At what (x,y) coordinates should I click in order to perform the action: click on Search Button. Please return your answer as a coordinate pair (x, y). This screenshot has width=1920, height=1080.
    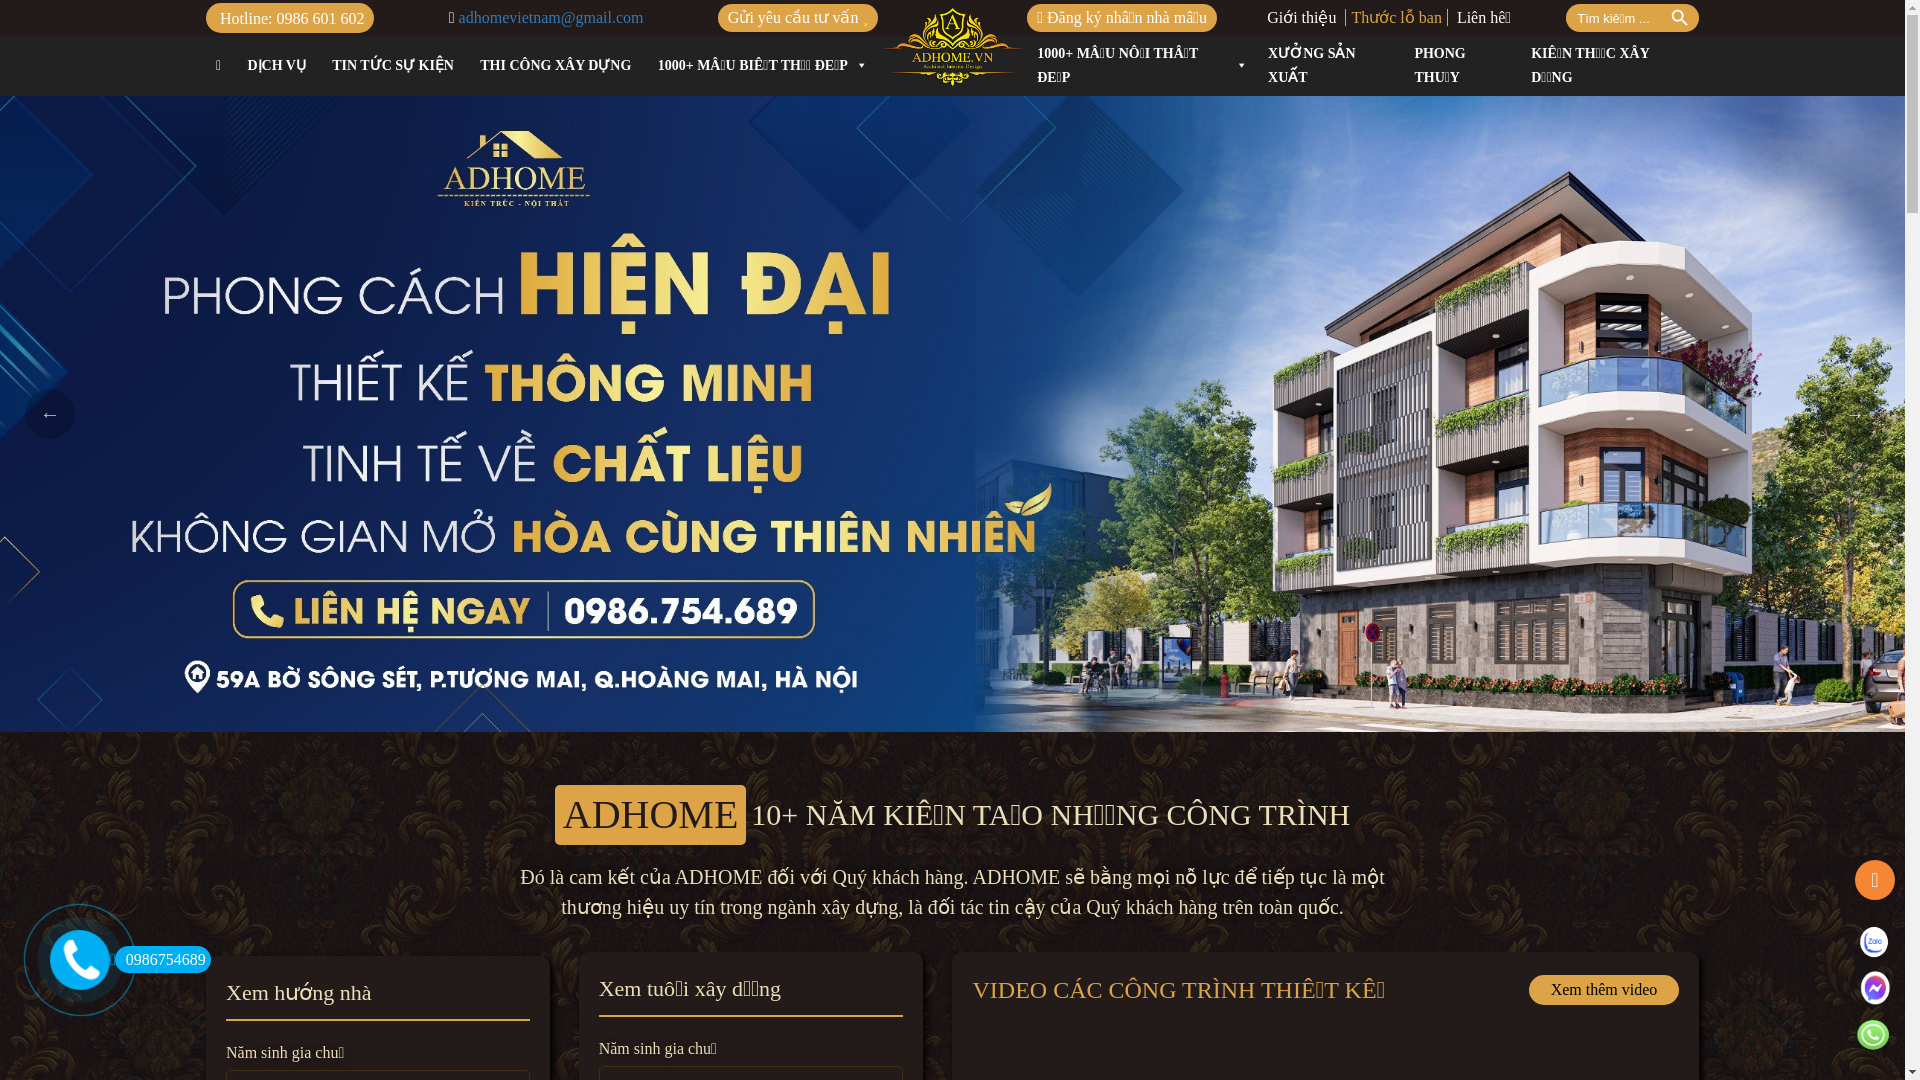
    Looking at the image, I should click on (1680, 18).